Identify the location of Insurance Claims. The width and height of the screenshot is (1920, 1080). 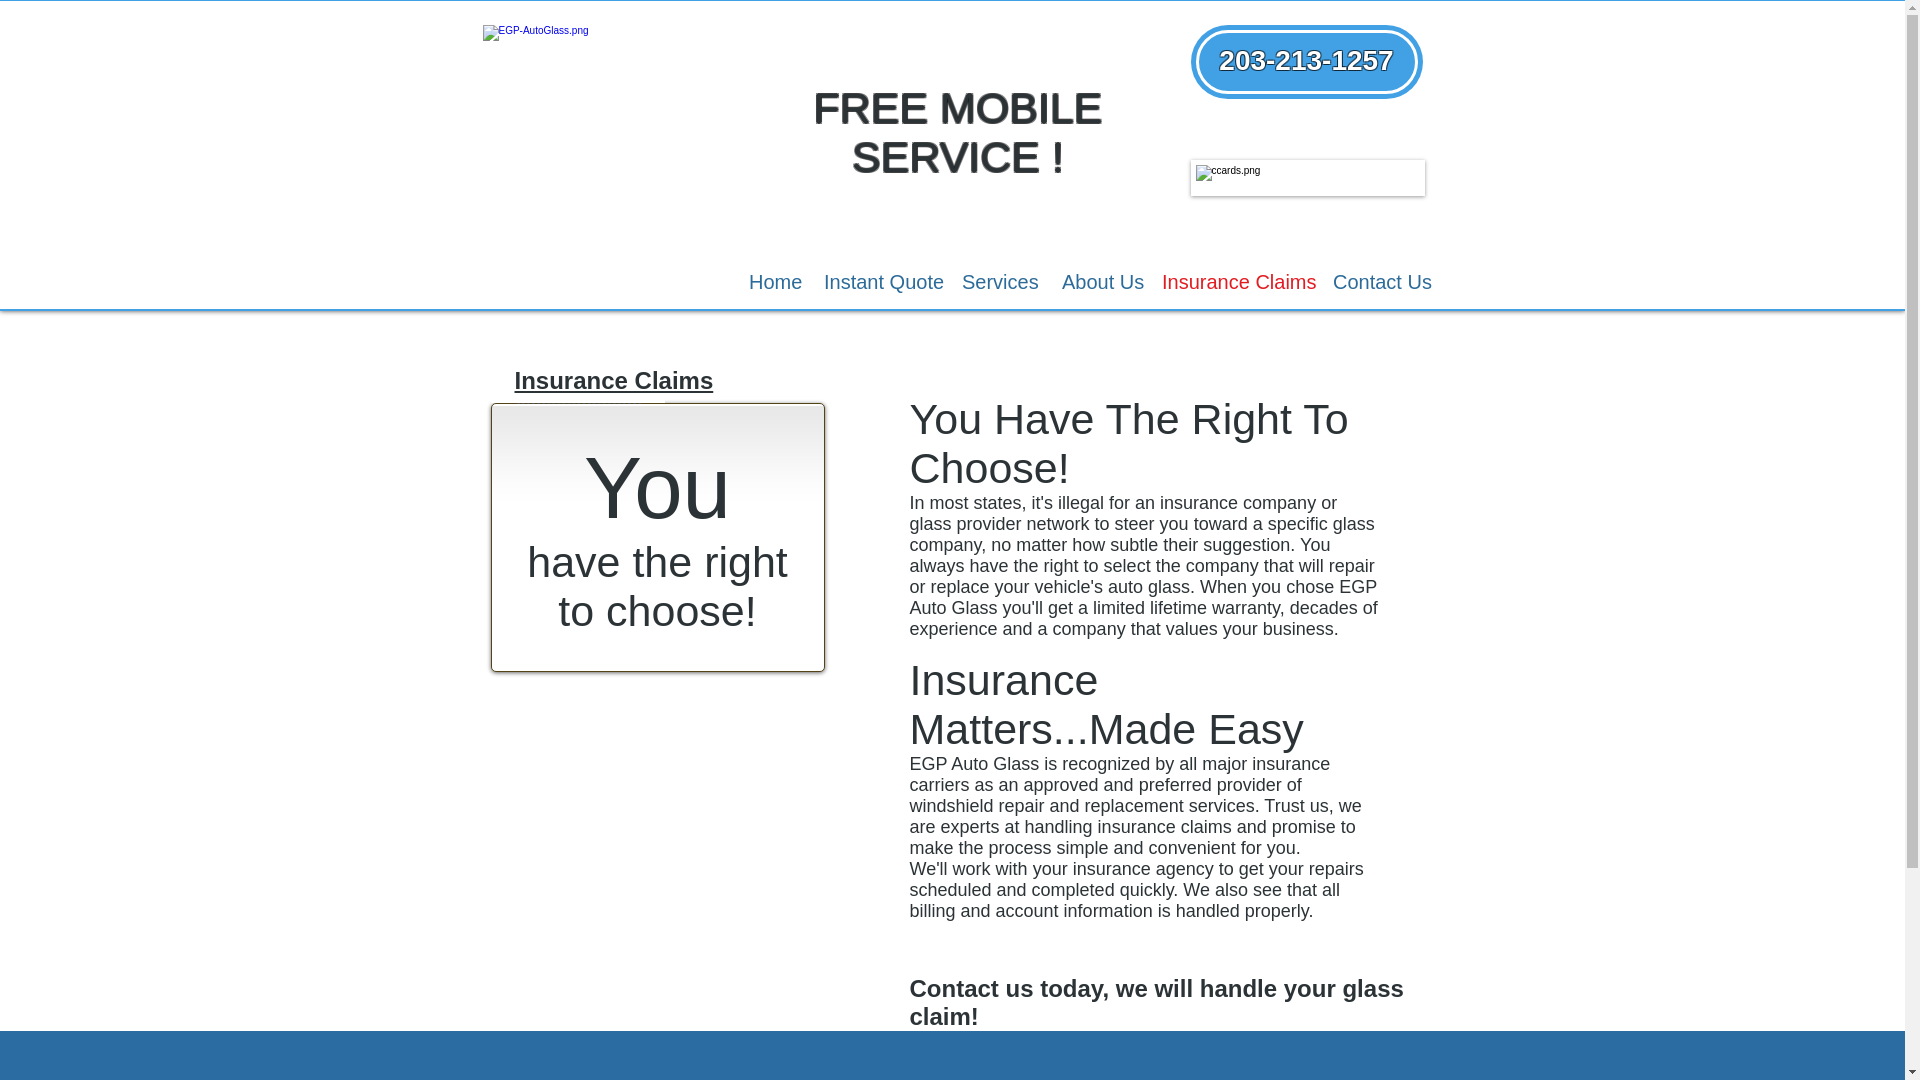
(1232, 282).